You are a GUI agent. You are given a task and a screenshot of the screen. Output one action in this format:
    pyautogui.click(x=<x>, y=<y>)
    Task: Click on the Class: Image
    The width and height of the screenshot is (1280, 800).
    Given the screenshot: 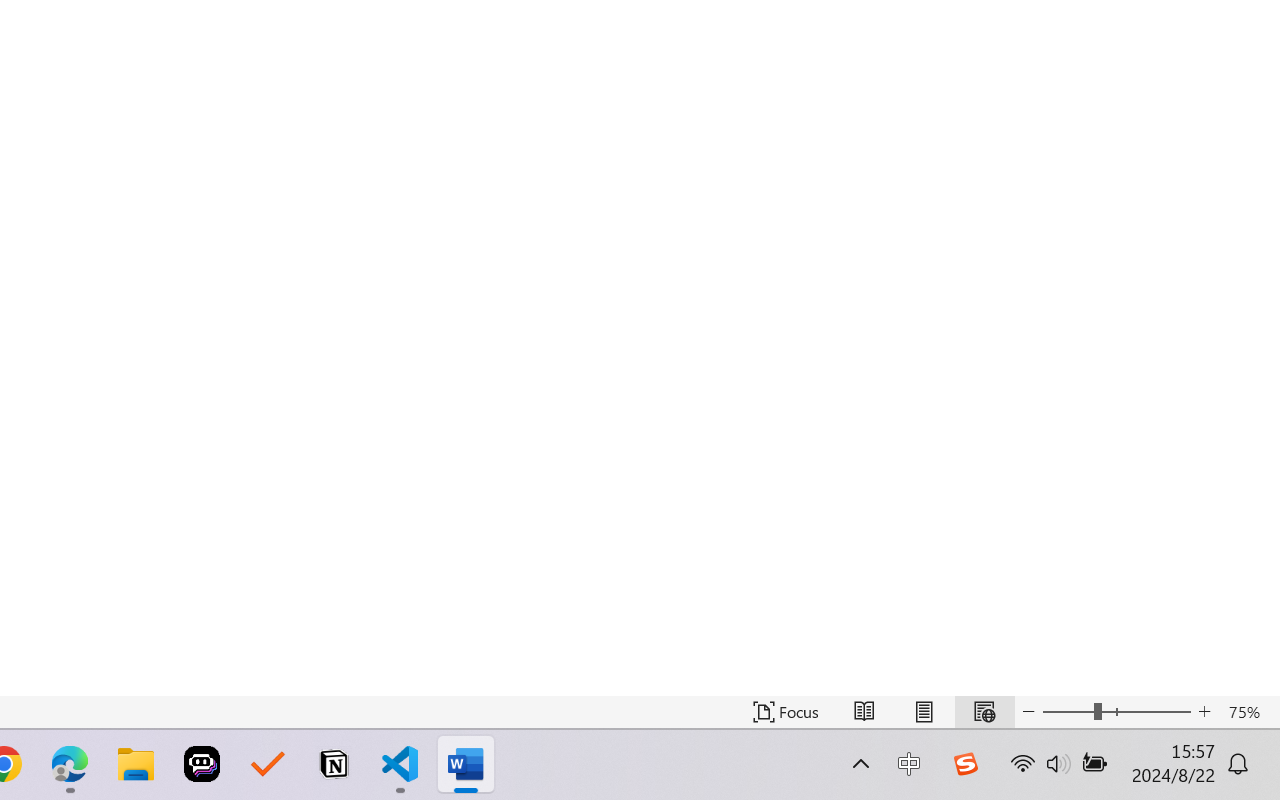 What is the action you would take?
    pyautogui.click(x=965, y=764)
    